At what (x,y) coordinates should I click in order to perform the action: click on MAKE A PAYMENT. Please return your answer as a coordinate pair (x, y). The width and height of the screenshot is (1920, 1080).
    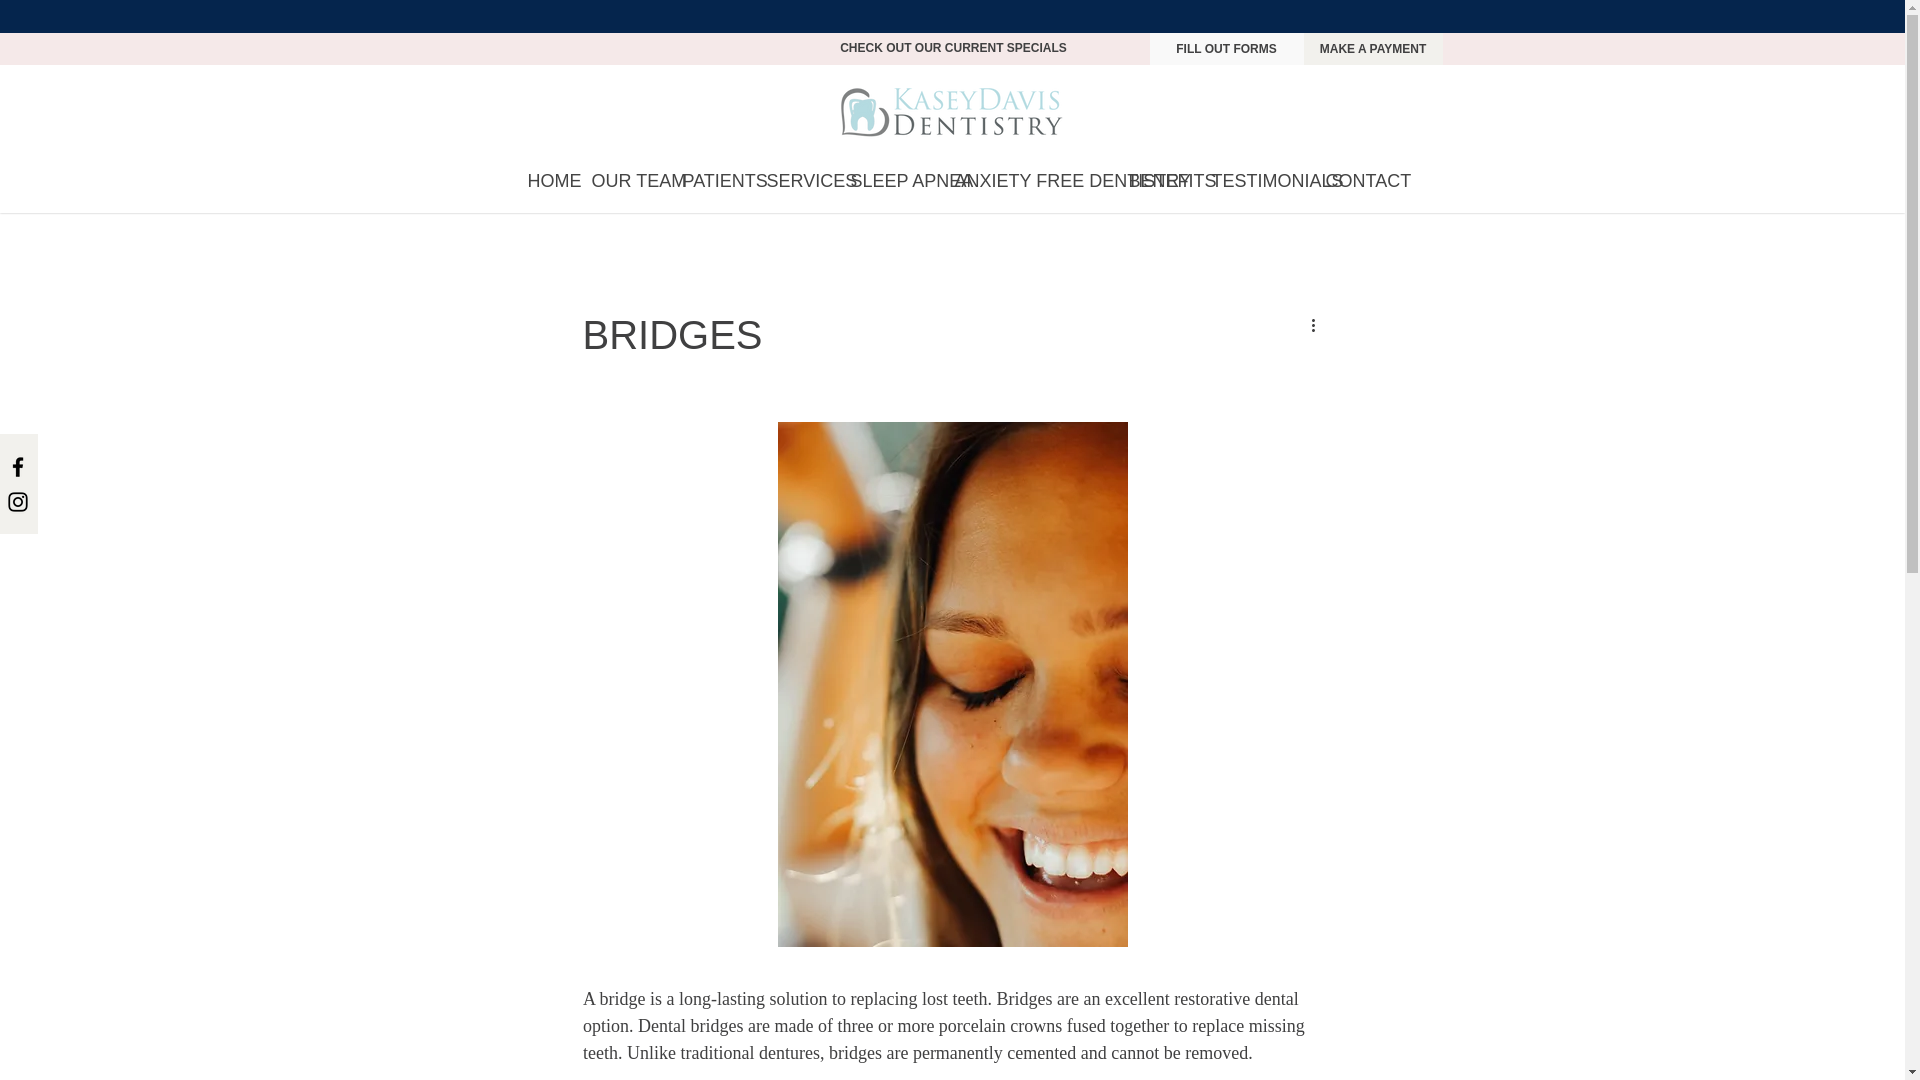
    Looking at the image, I should click on (1373, 48).